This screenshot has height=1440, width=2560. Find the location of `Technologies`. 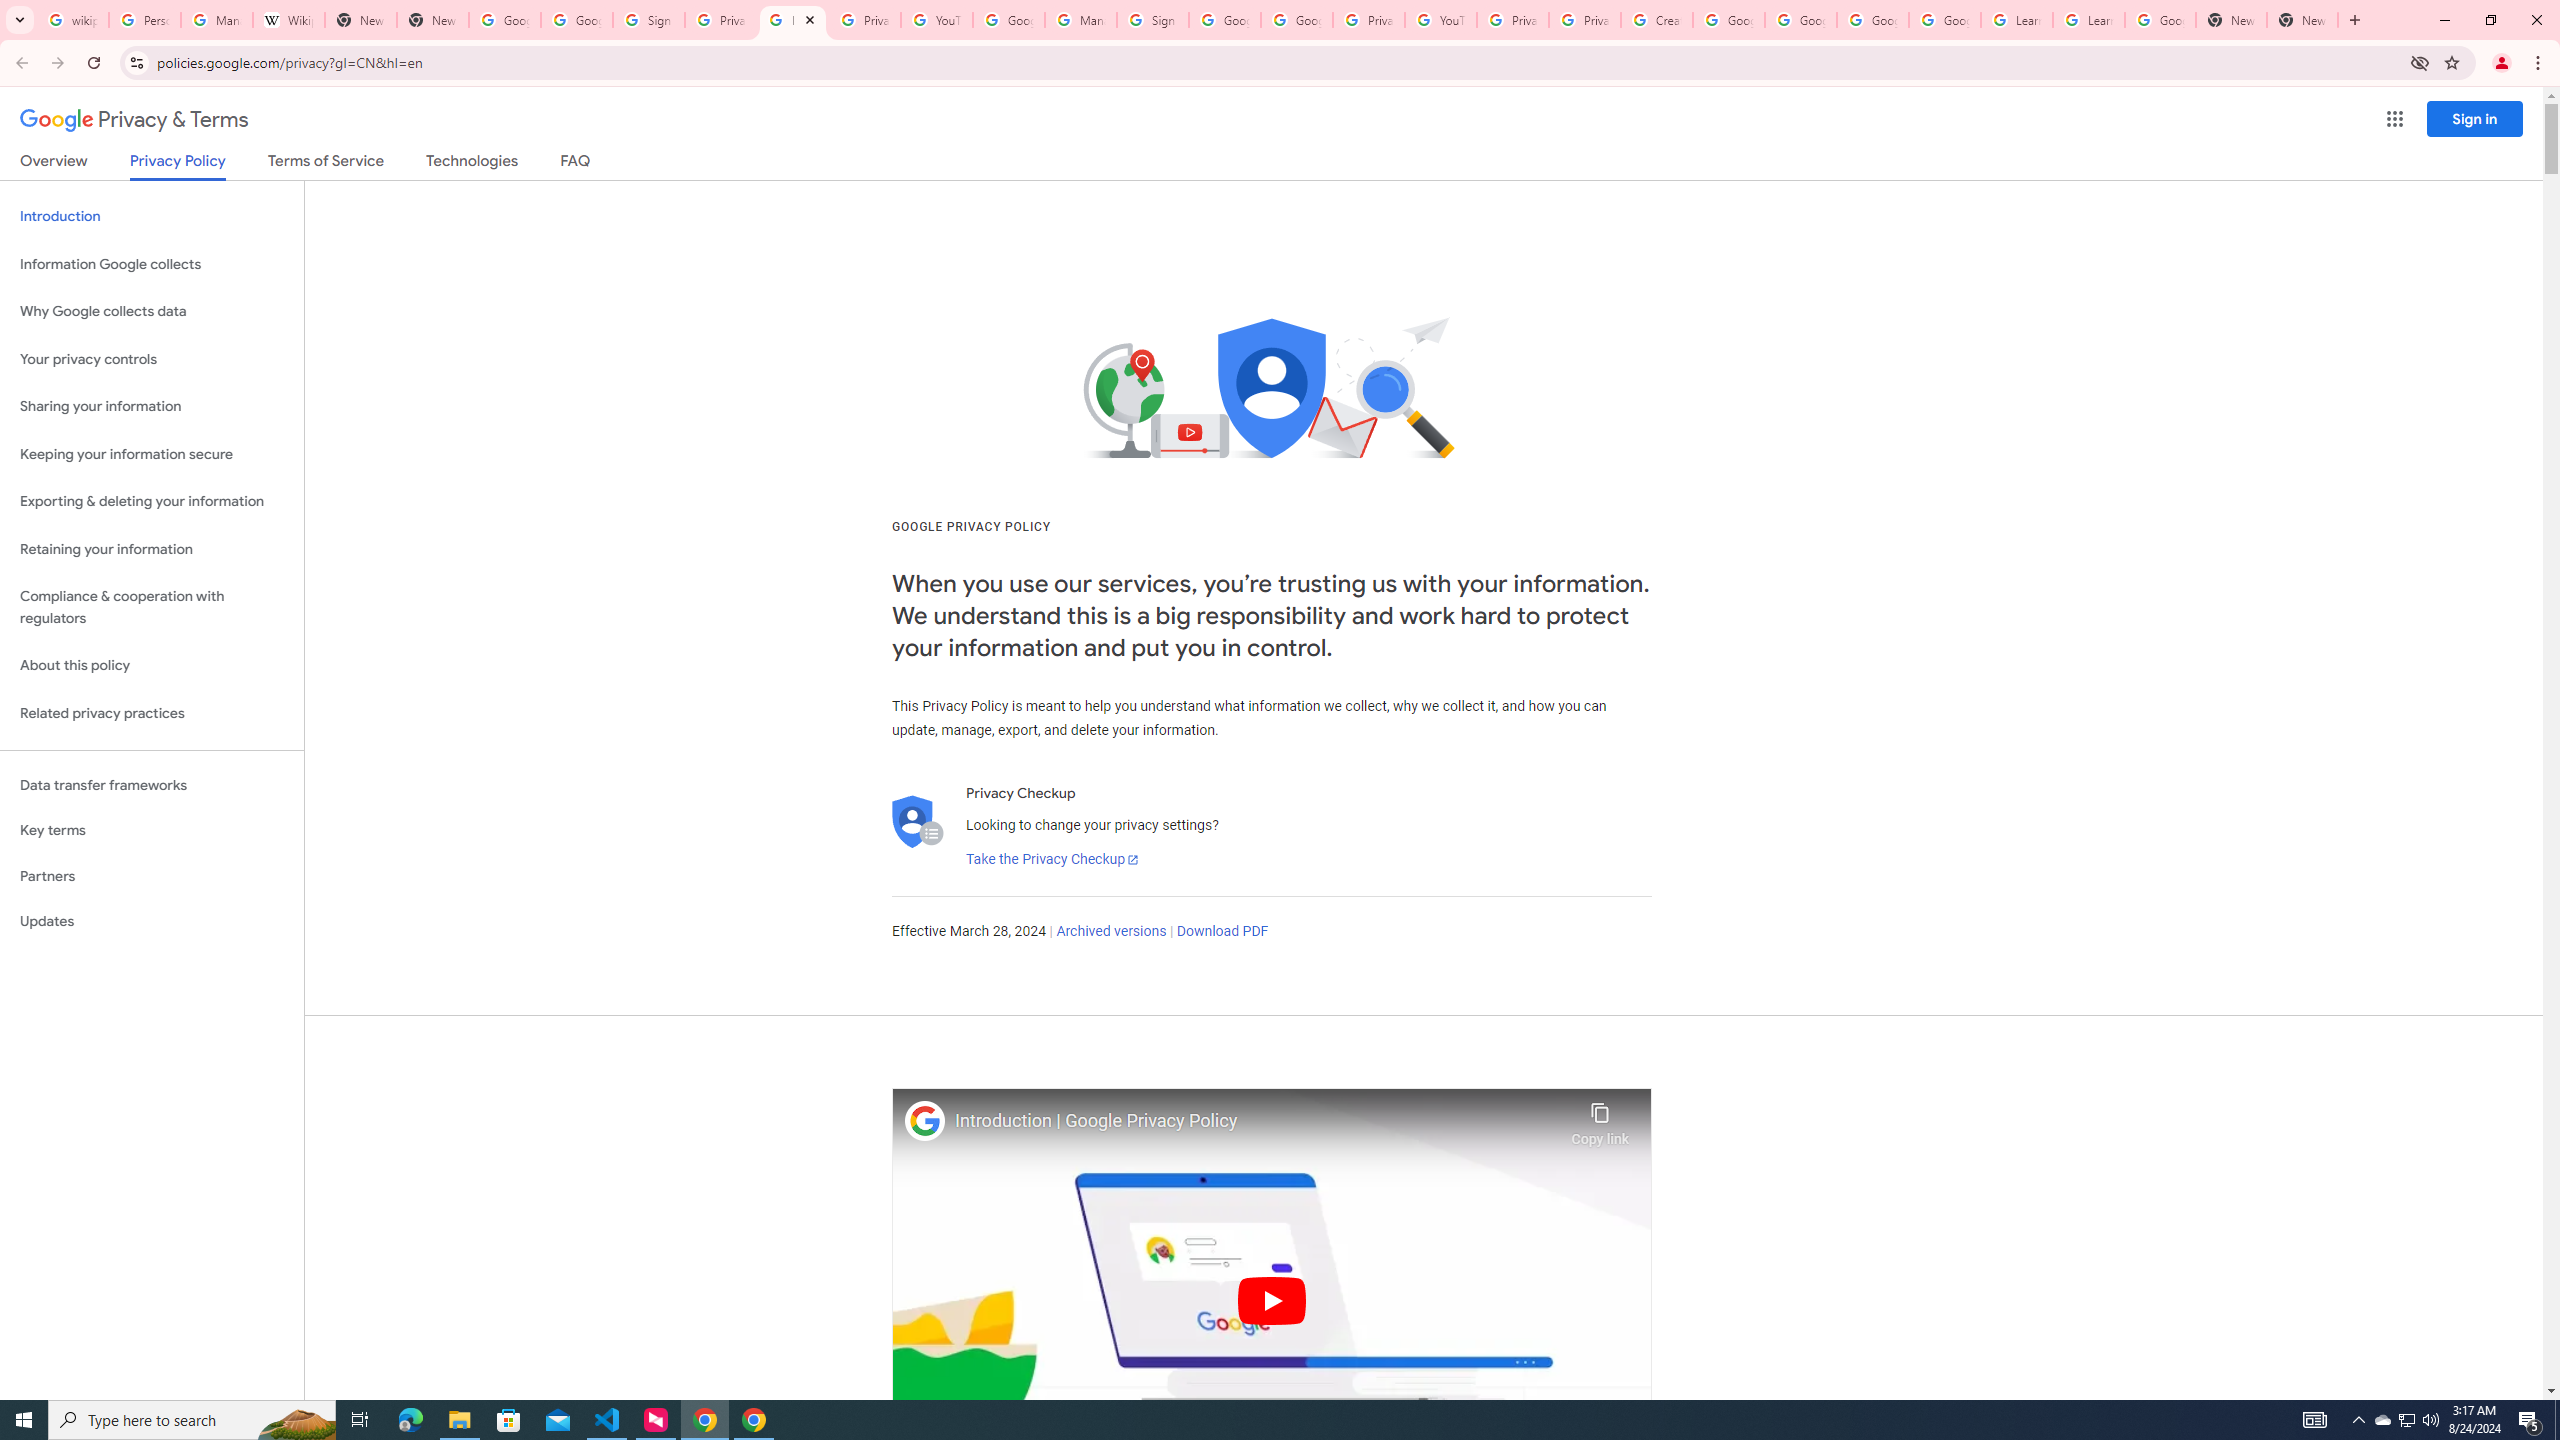

Technologies is located at coordinates (472, 164).